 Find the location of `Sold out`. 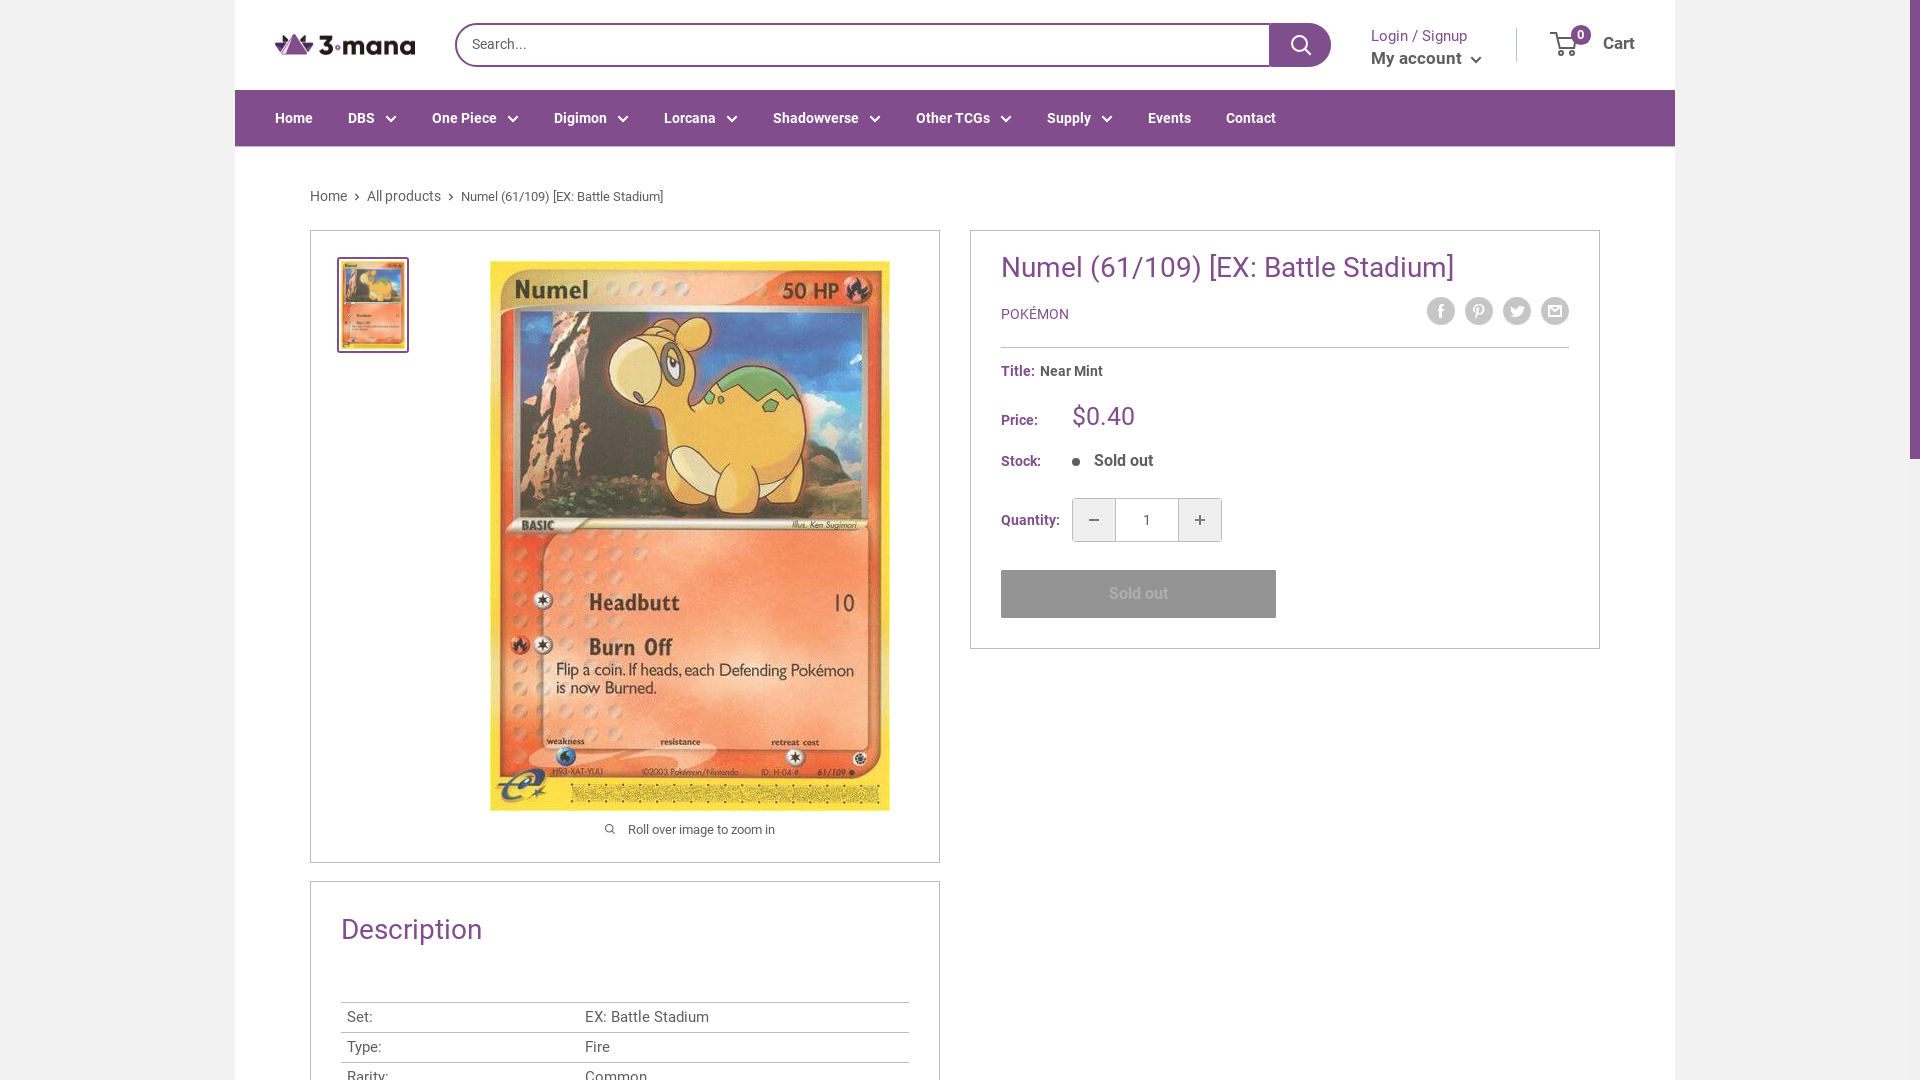

Sold out is located at coordinates (1138, 594).